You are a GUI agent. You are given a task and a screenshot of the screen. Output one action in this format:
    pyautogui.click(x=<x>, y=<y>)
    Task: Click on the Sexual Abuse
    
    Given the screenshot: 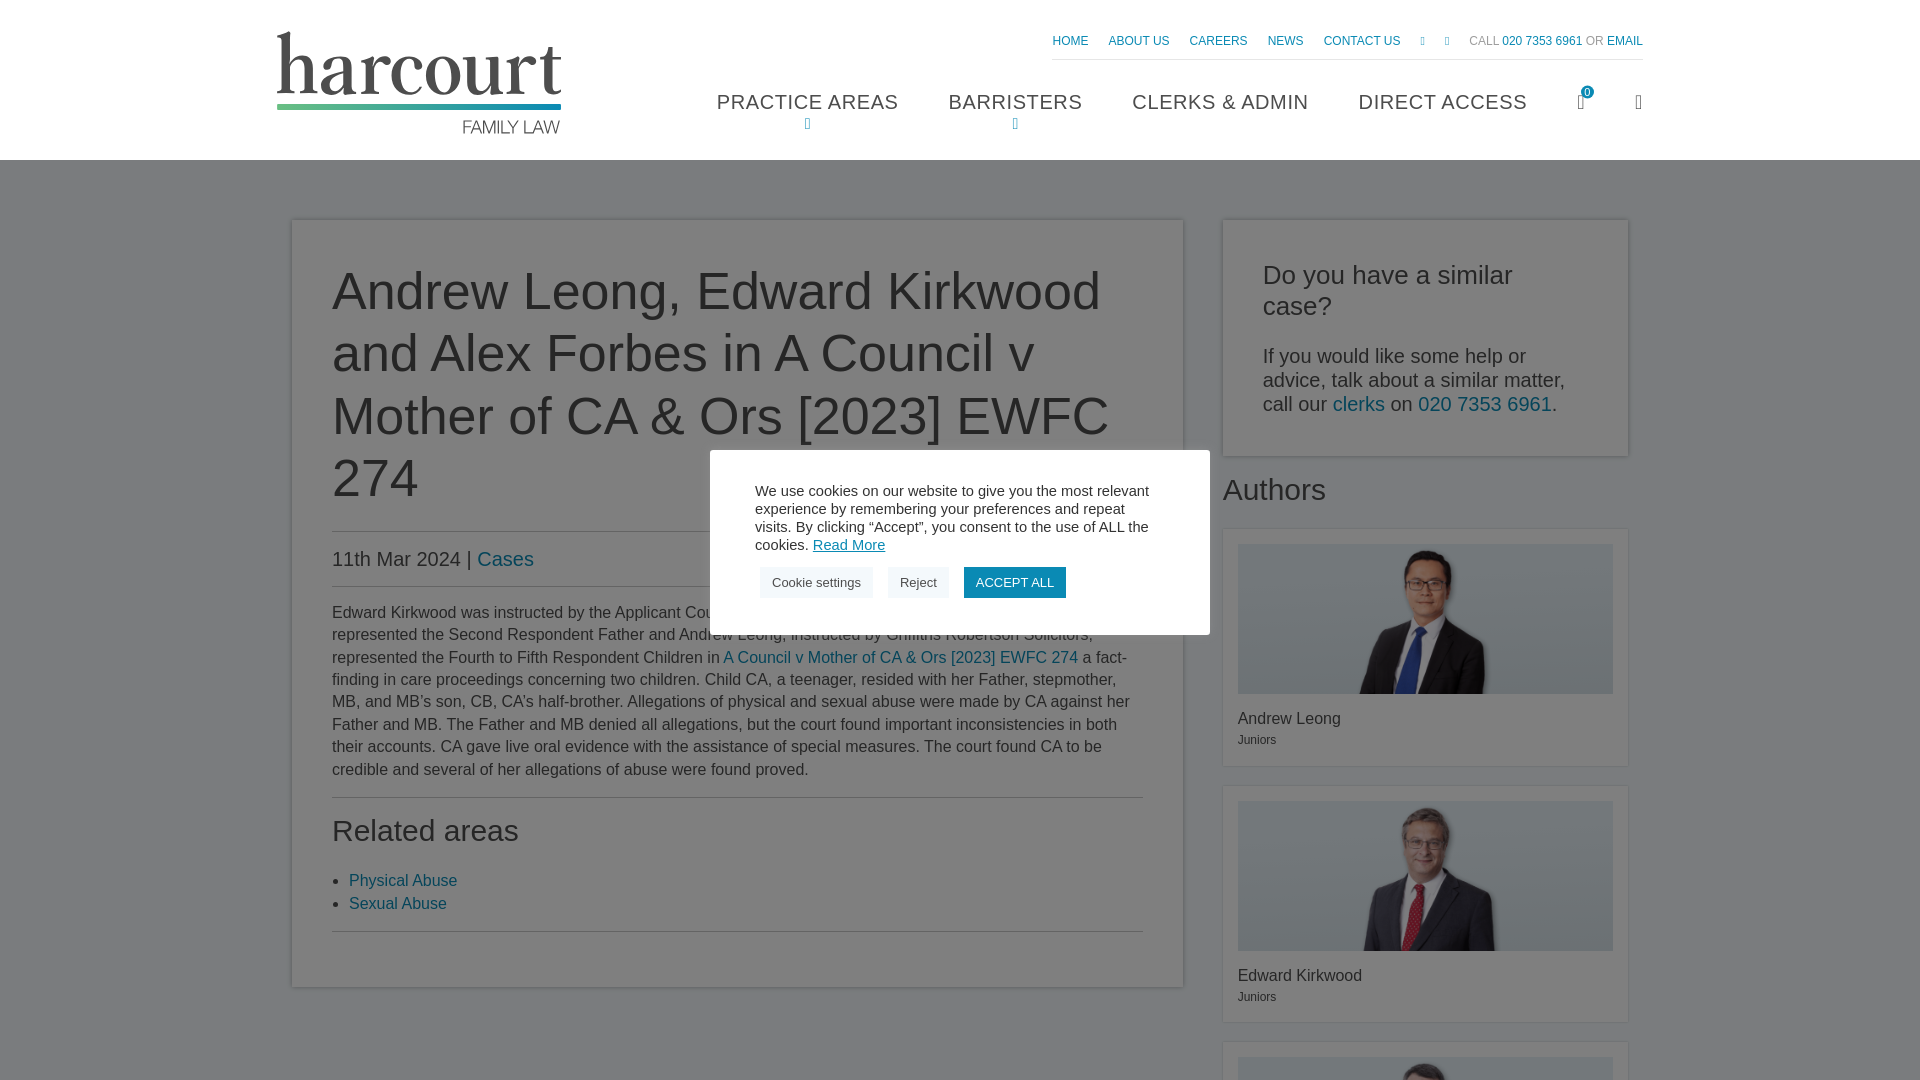 What is the action you would take?
    pyautogui.click(x=1484, y=404)
    